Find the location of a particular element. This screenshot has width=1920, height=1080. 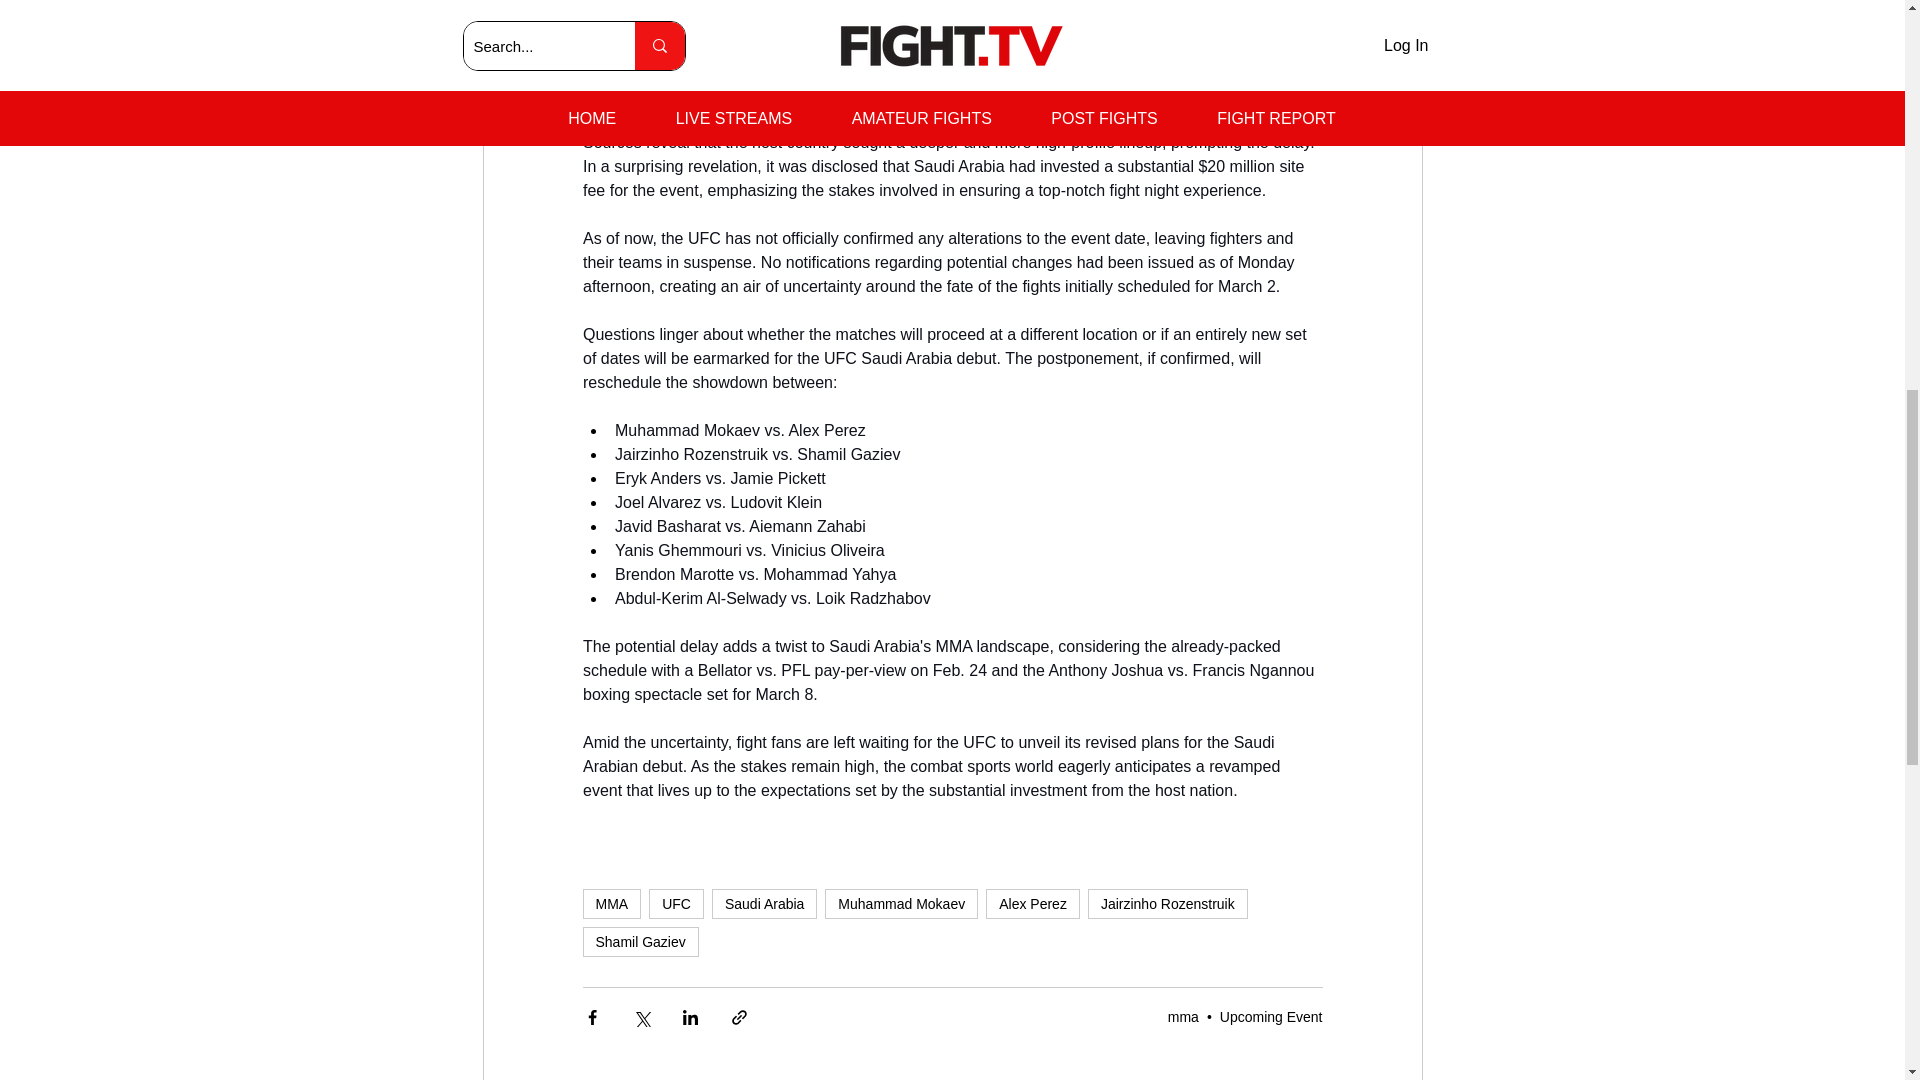

Muhammad Mokaev is located at coordinates (901, 904).